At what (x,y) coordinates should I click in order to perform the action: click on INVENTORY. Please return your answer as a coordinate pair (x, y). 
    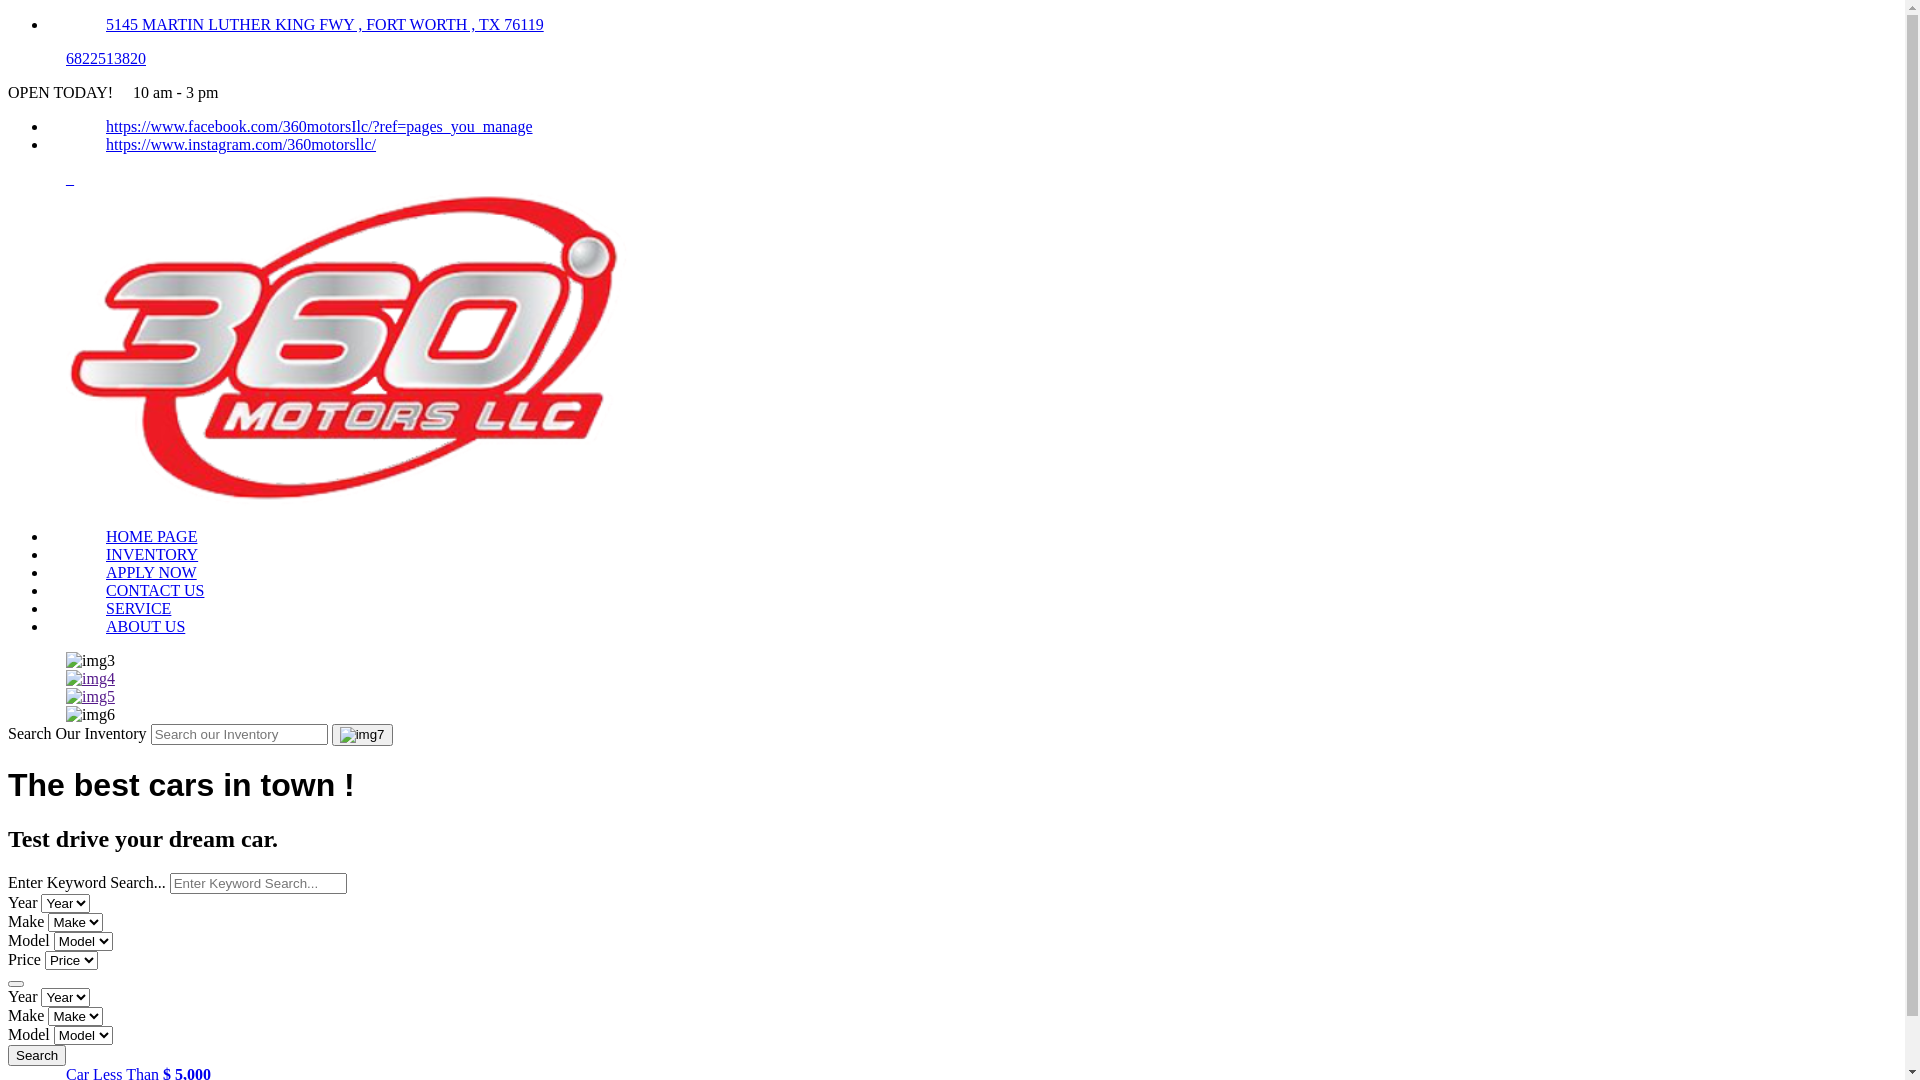
    Looking at the image, I should click on (152, 554).